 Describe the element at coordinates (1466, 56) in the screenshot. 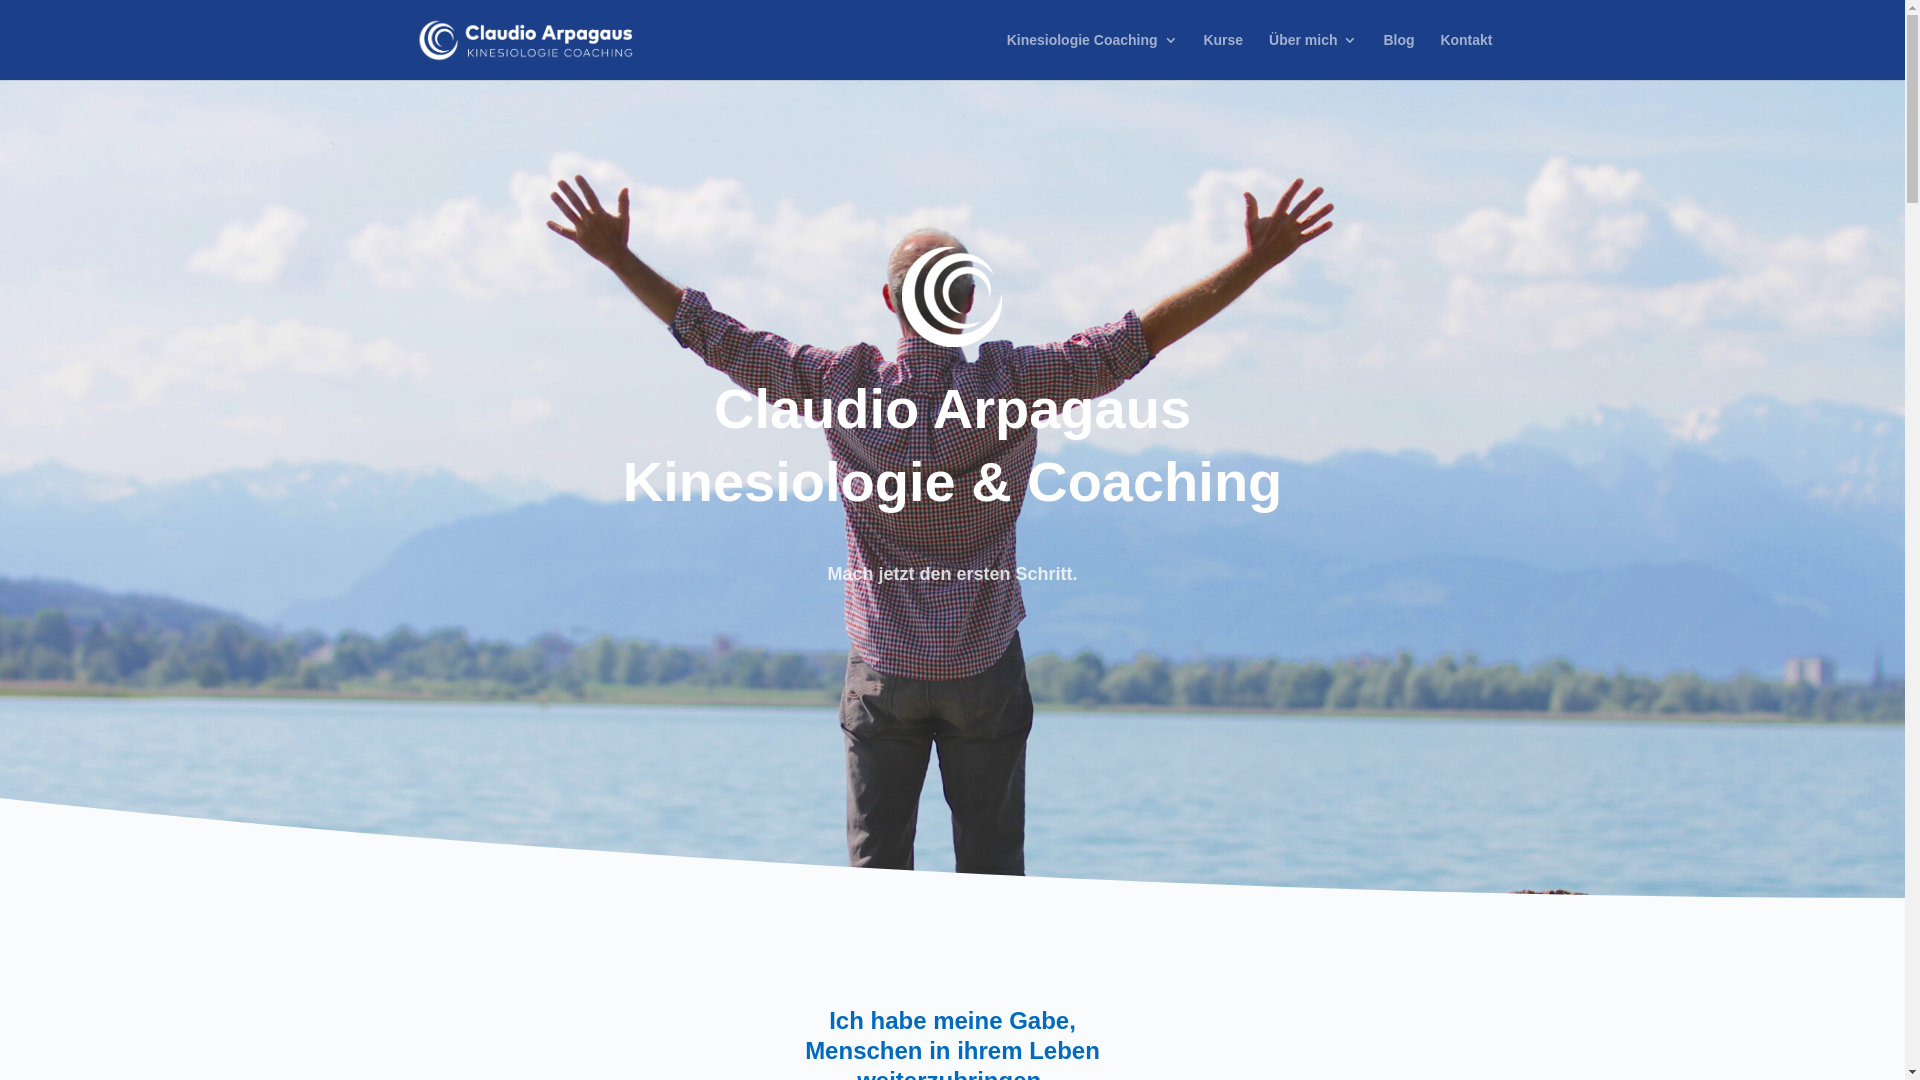

I see `Kontakt` at that location.